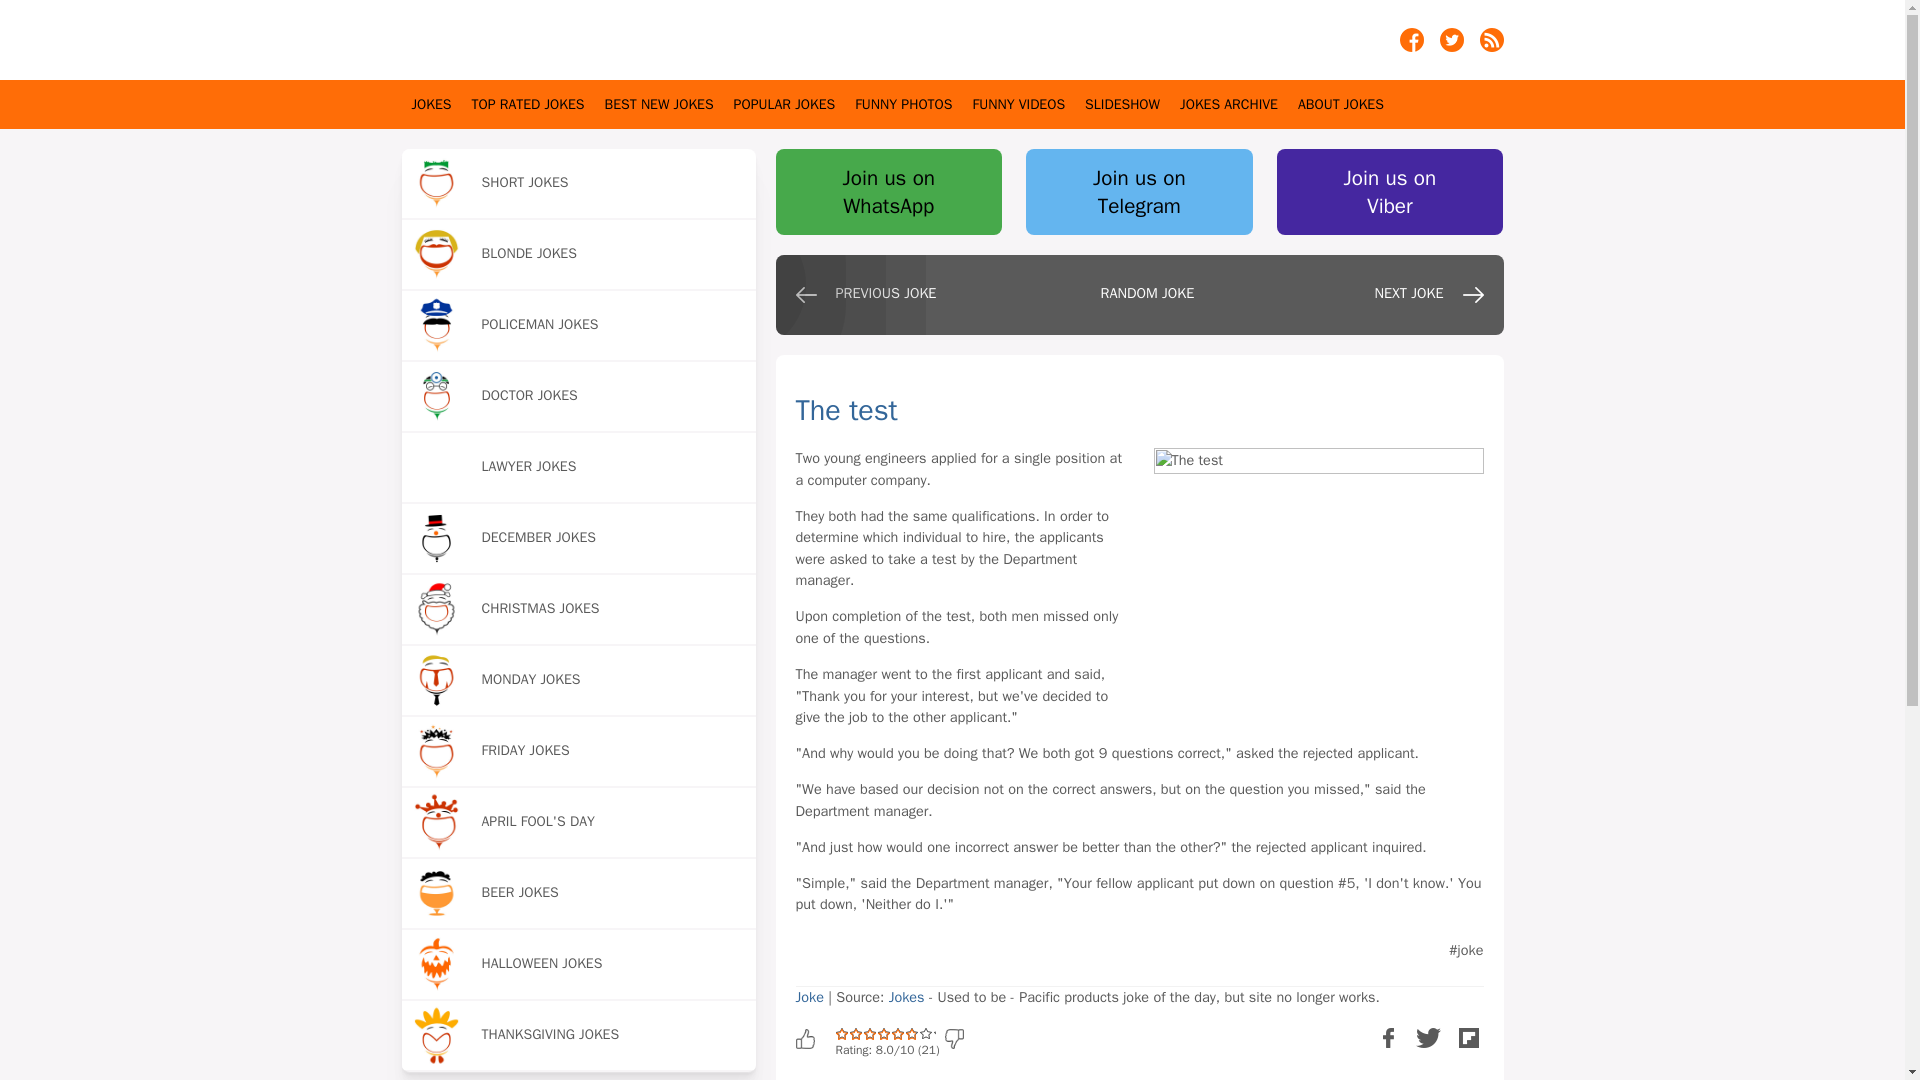 This screenshot has width=1920, height=1080. I want to click on BEST NEW JOKES, so click(659, 104).